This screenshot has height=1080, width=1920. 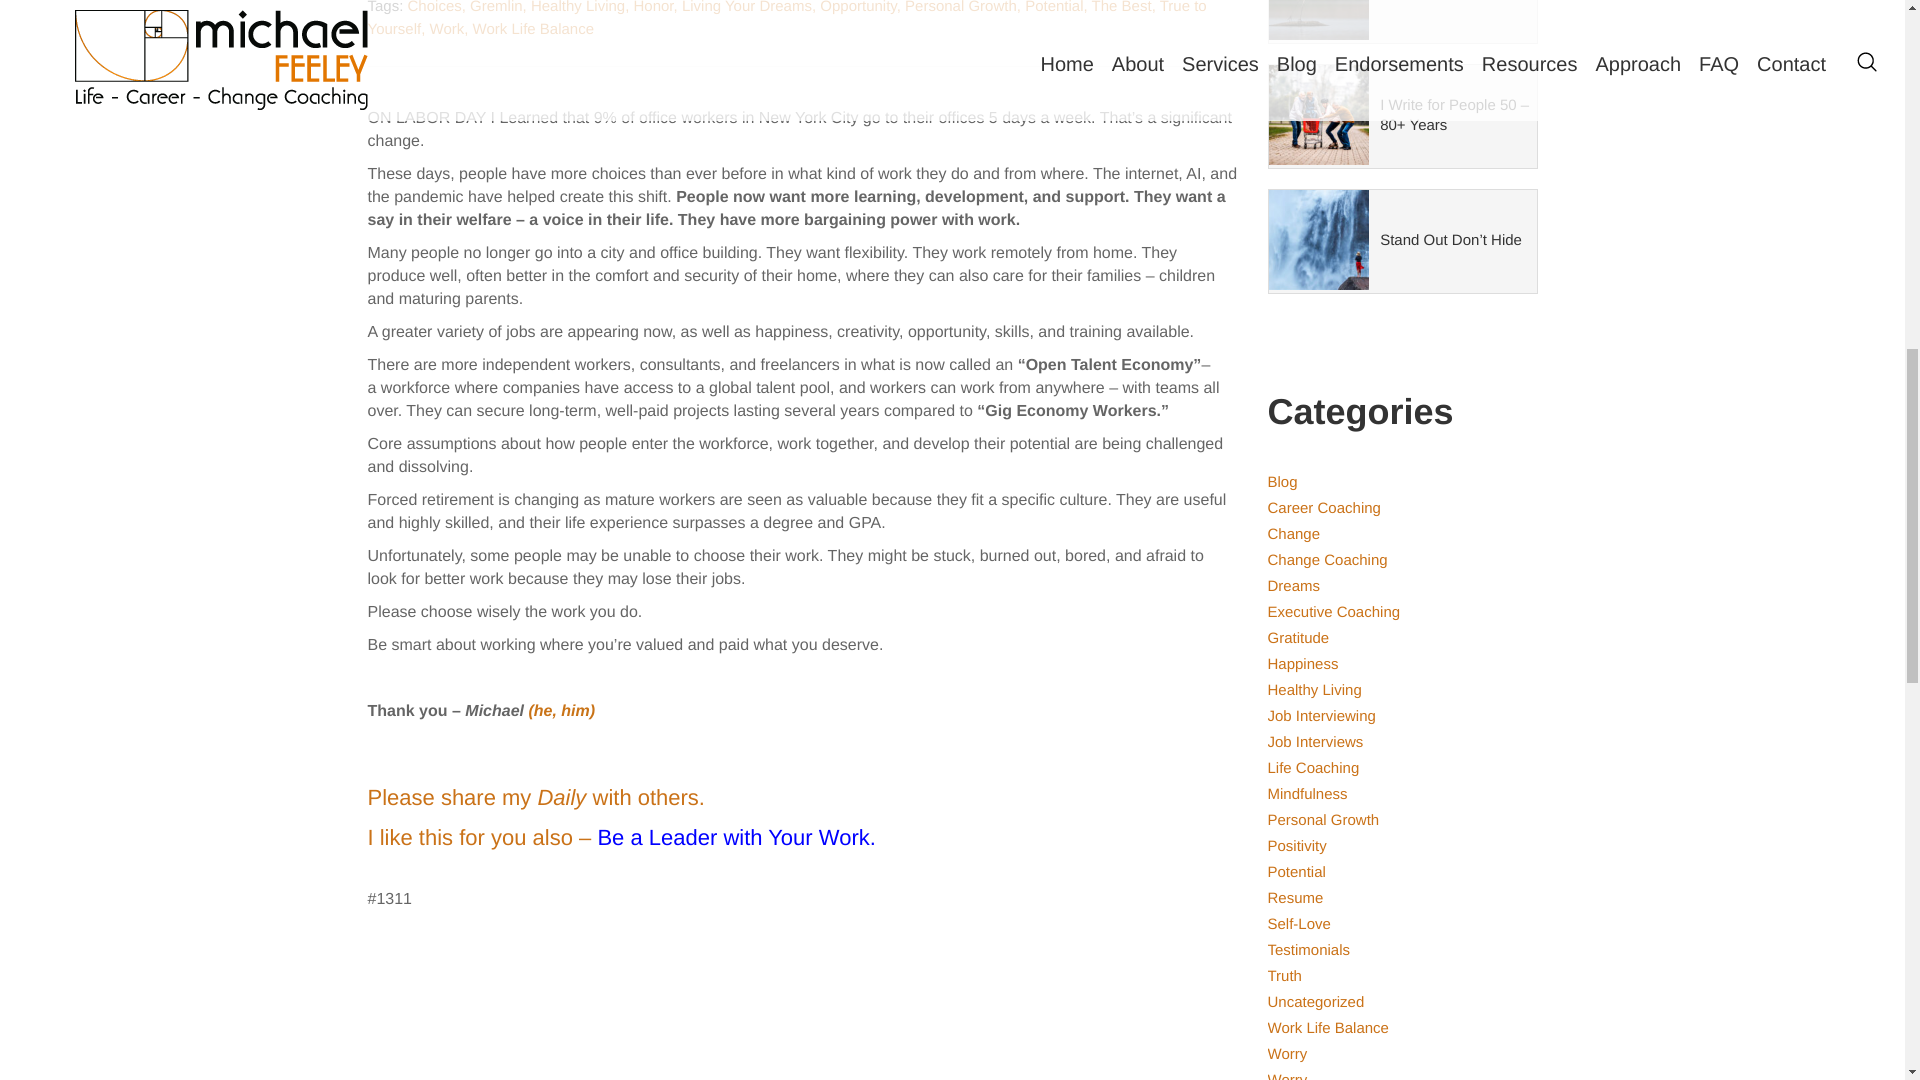 I want to click on Potential, so click(x=1054, y=8).